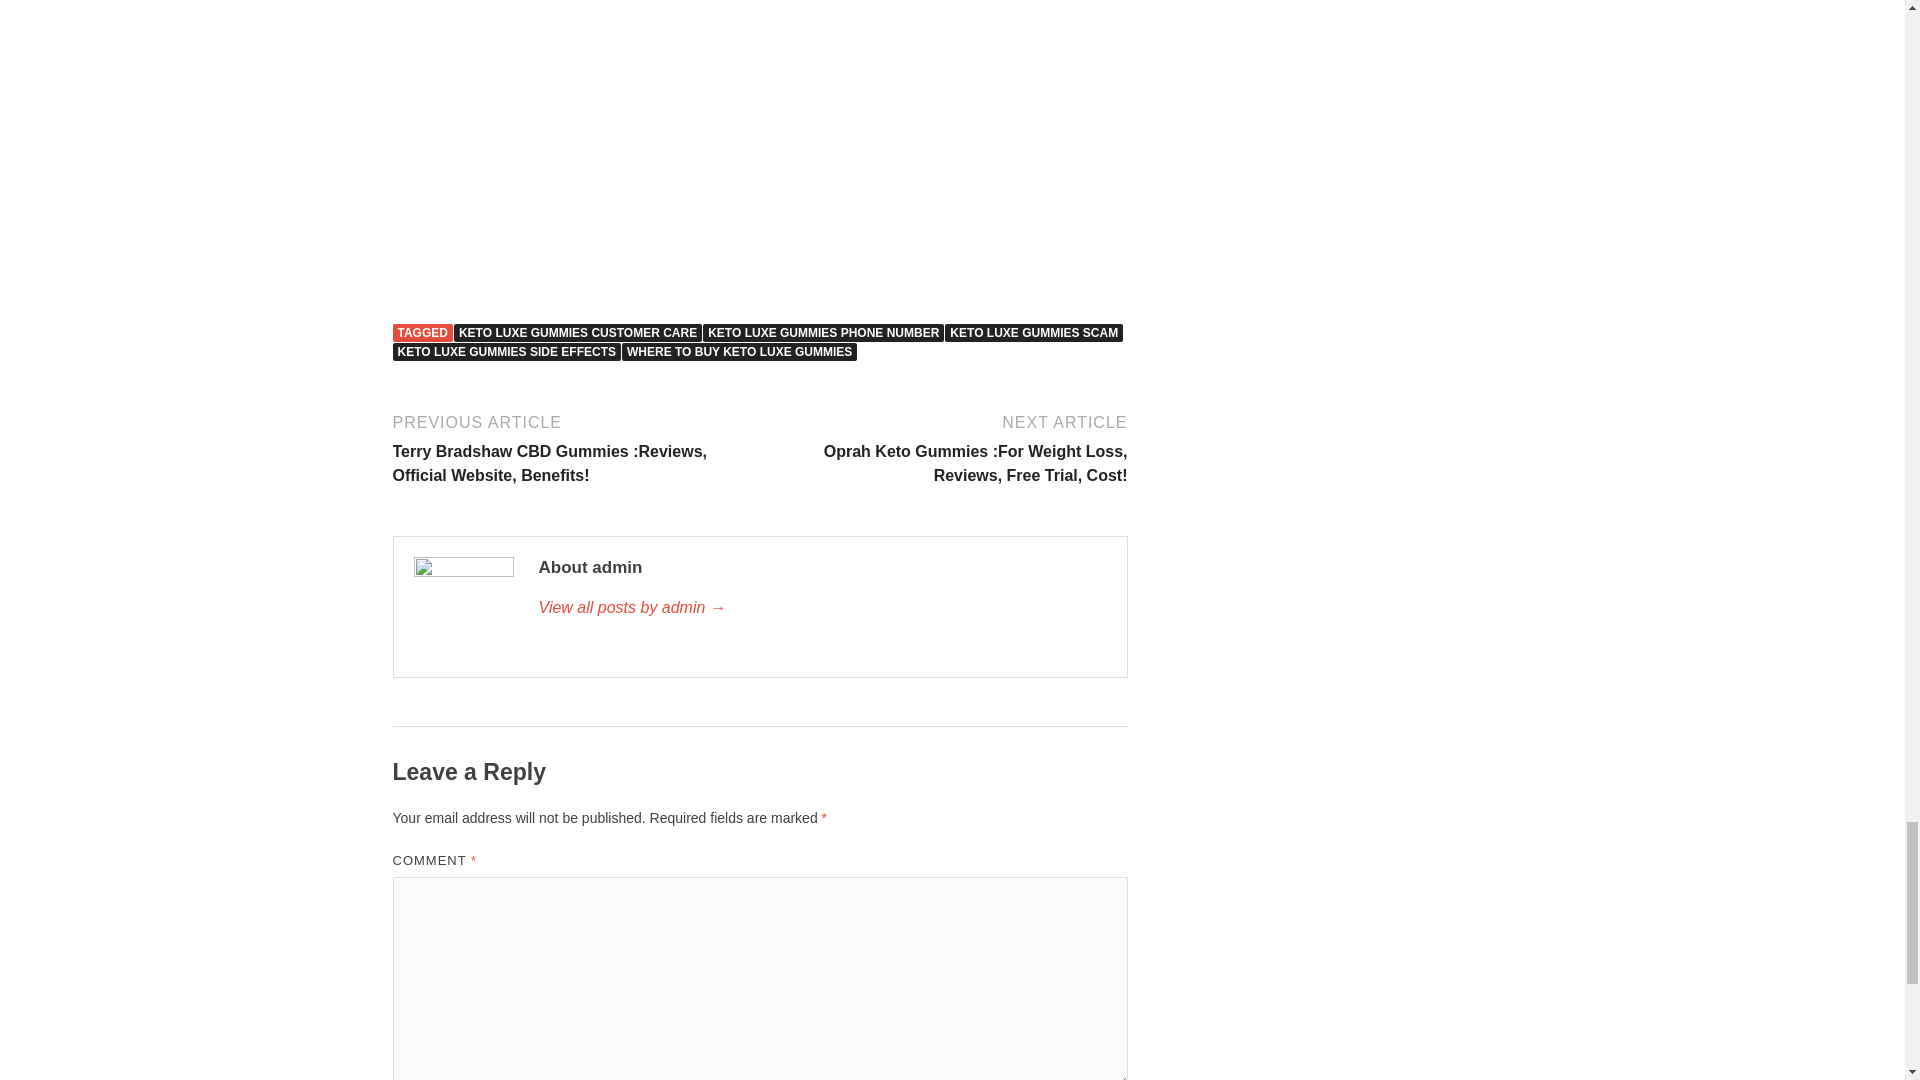 The width and height of the screenshot is (1920, 1080). Describe the element at coordinates (506, 352) in the screenshot. I see `KETO LUXE GUMMIES SIDE EFFECTS` at that location.